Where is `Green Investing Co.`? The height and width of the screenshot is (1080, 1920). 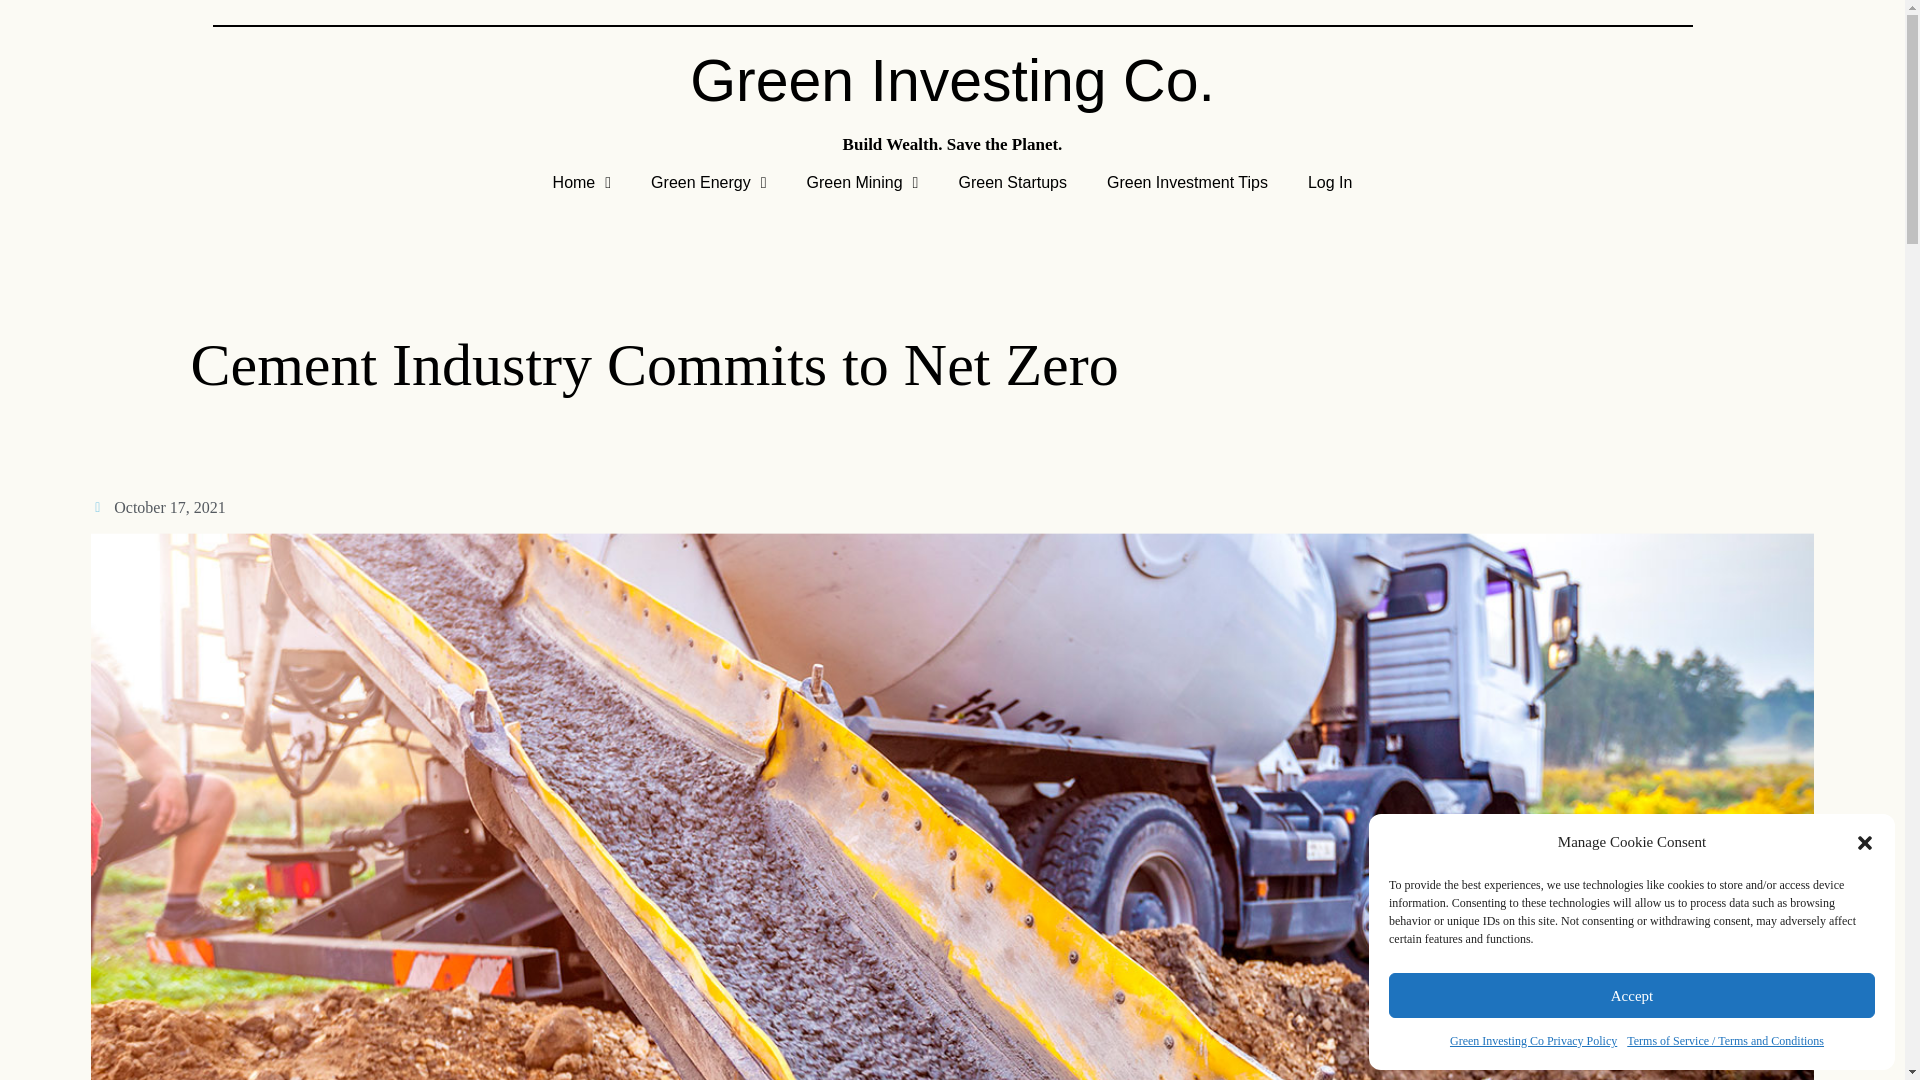 Green Investing Co. is located at coordinates (952, 80).